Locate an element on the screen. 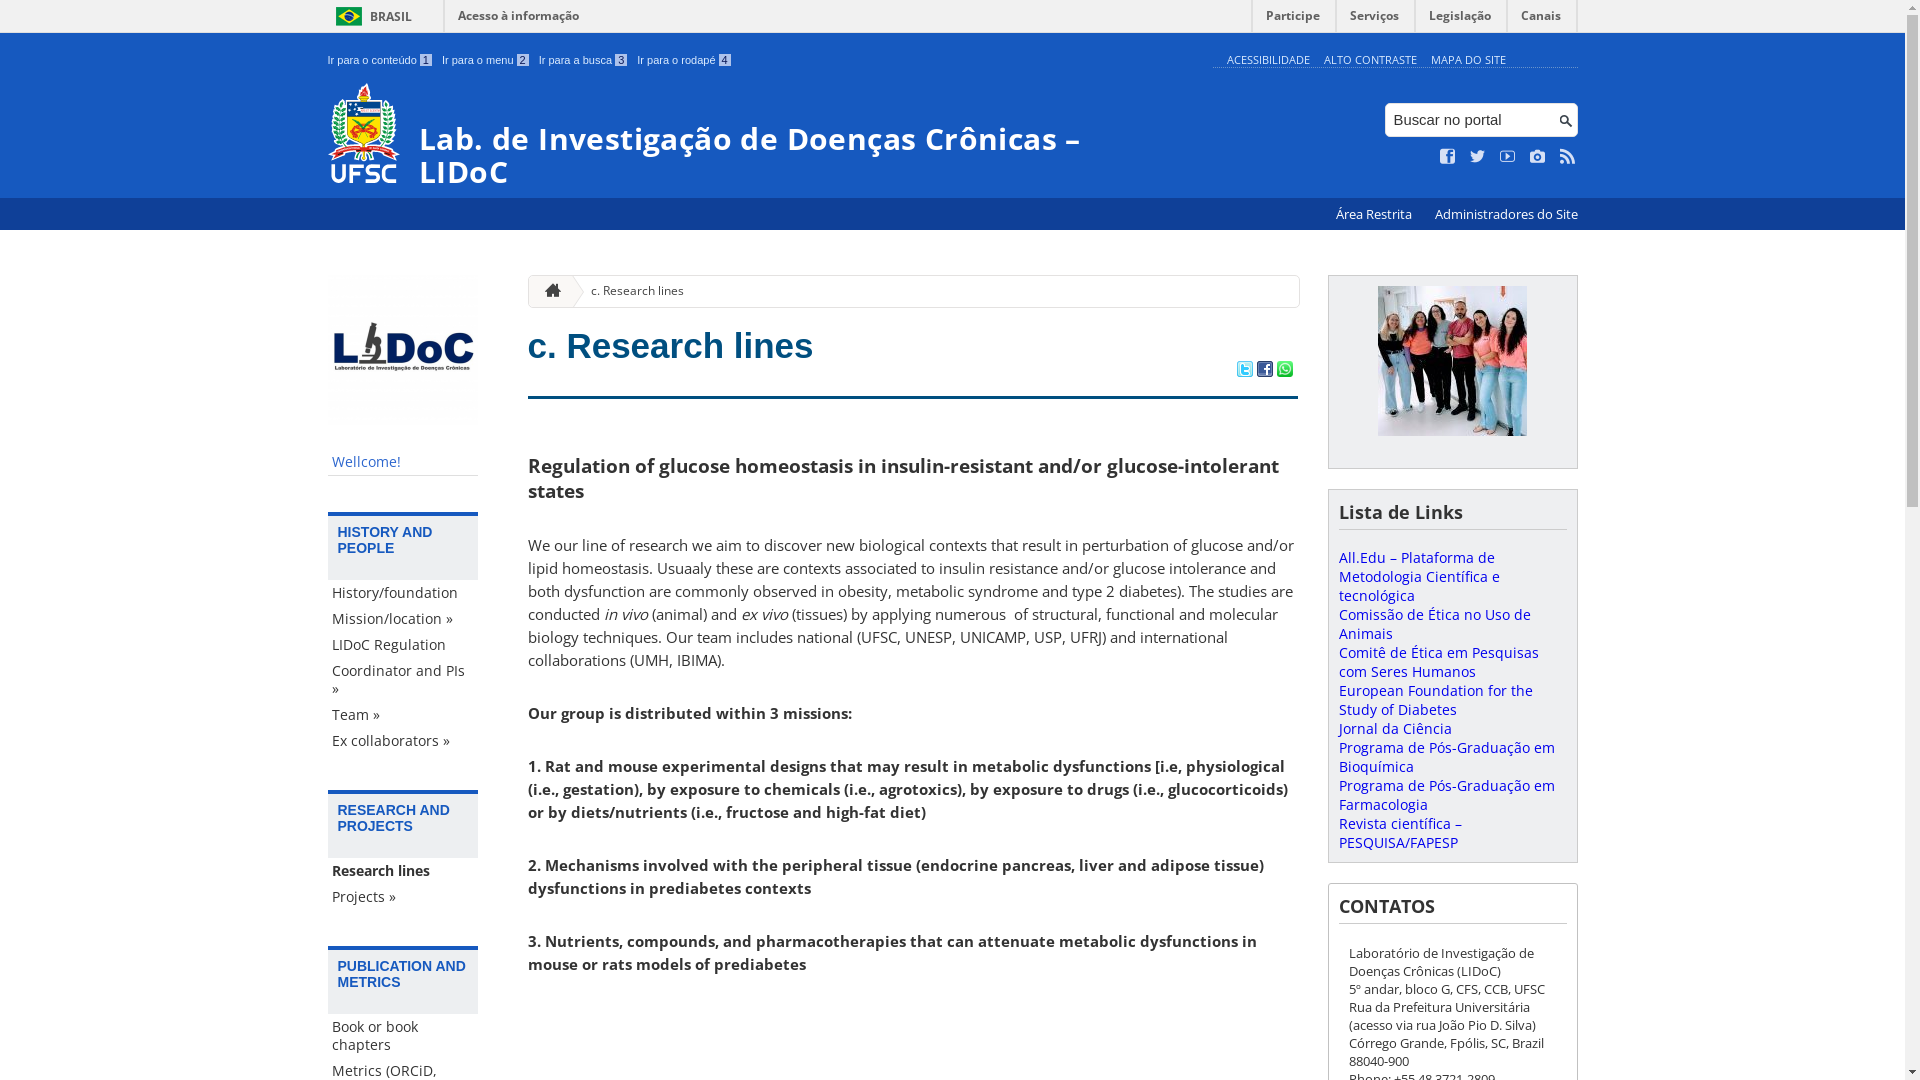 This screenshot has width=1920, height=1080. Compartilhar no Twitter is located at coordinates (1244, 371).